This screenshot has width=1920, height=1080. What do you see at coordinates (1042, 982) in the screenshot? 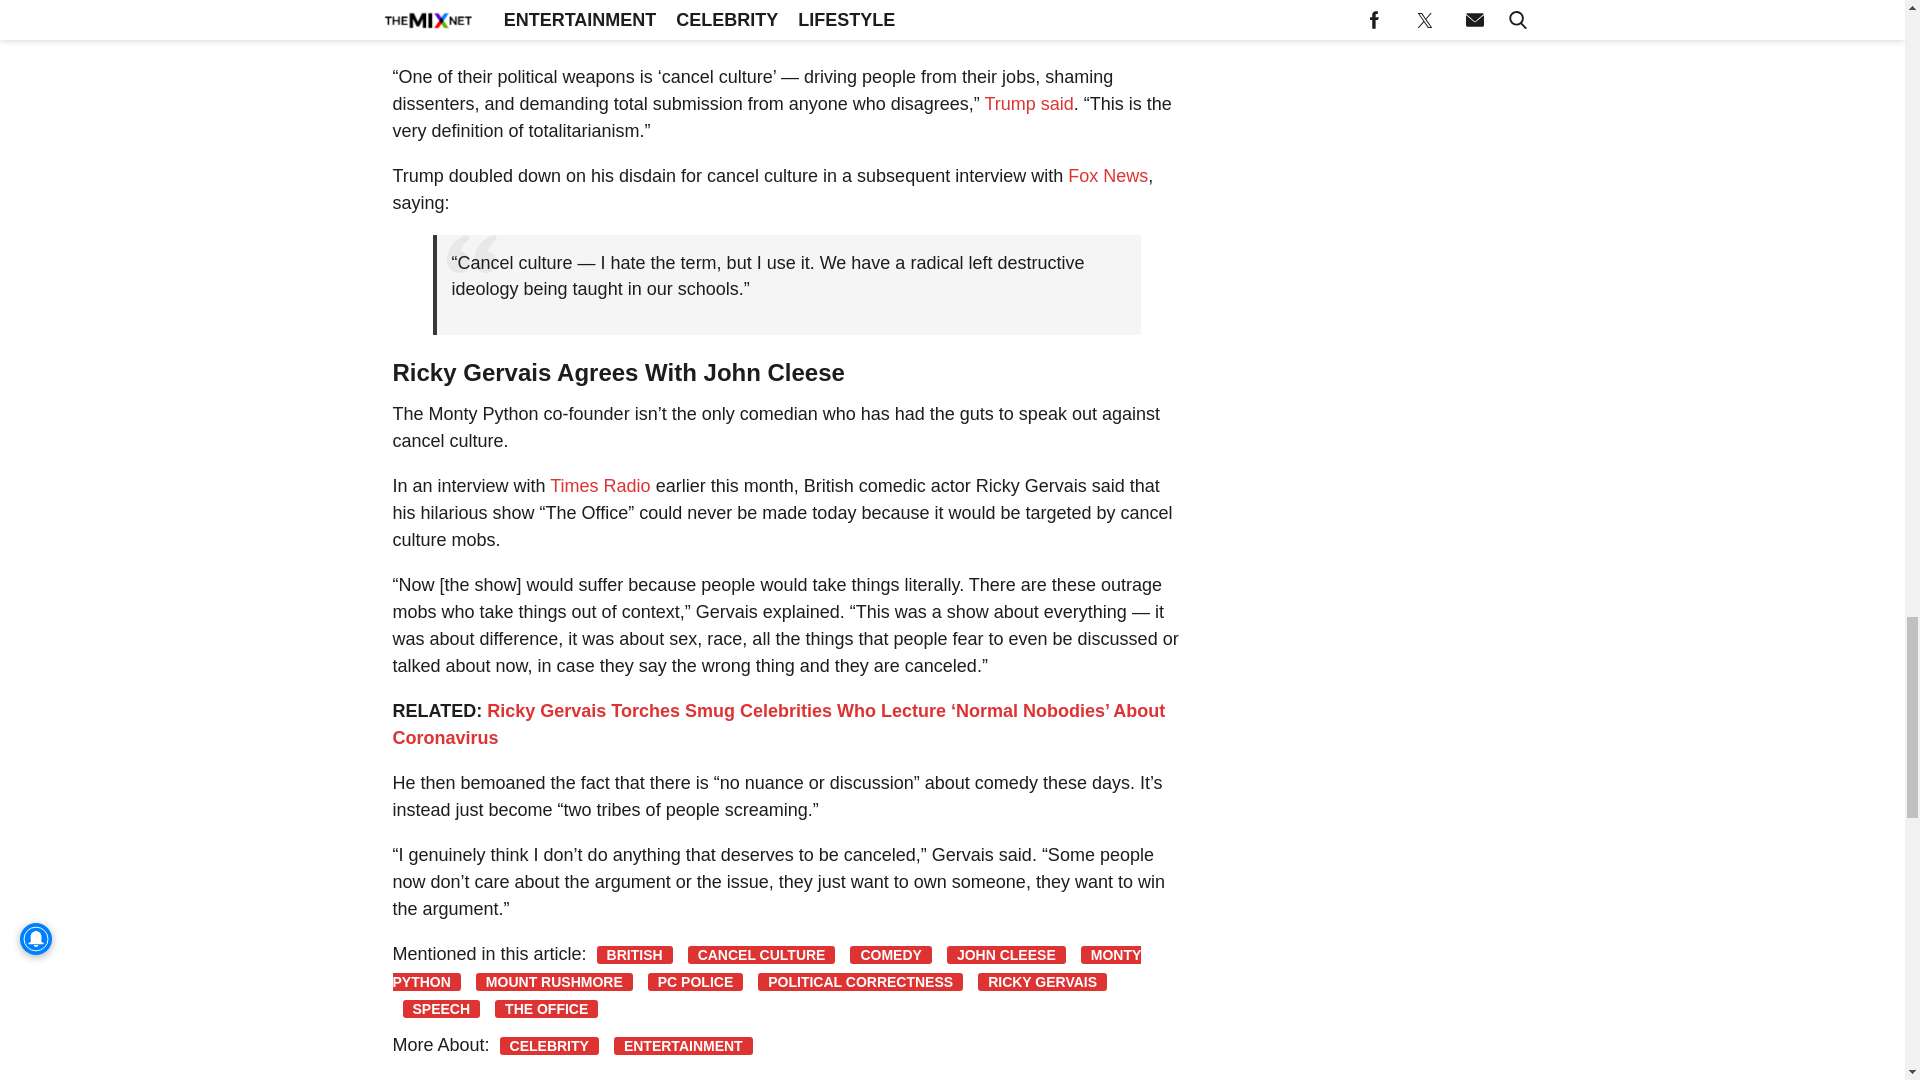
I see `RICKY GERVAIS` at bounding box center [1042, 982].